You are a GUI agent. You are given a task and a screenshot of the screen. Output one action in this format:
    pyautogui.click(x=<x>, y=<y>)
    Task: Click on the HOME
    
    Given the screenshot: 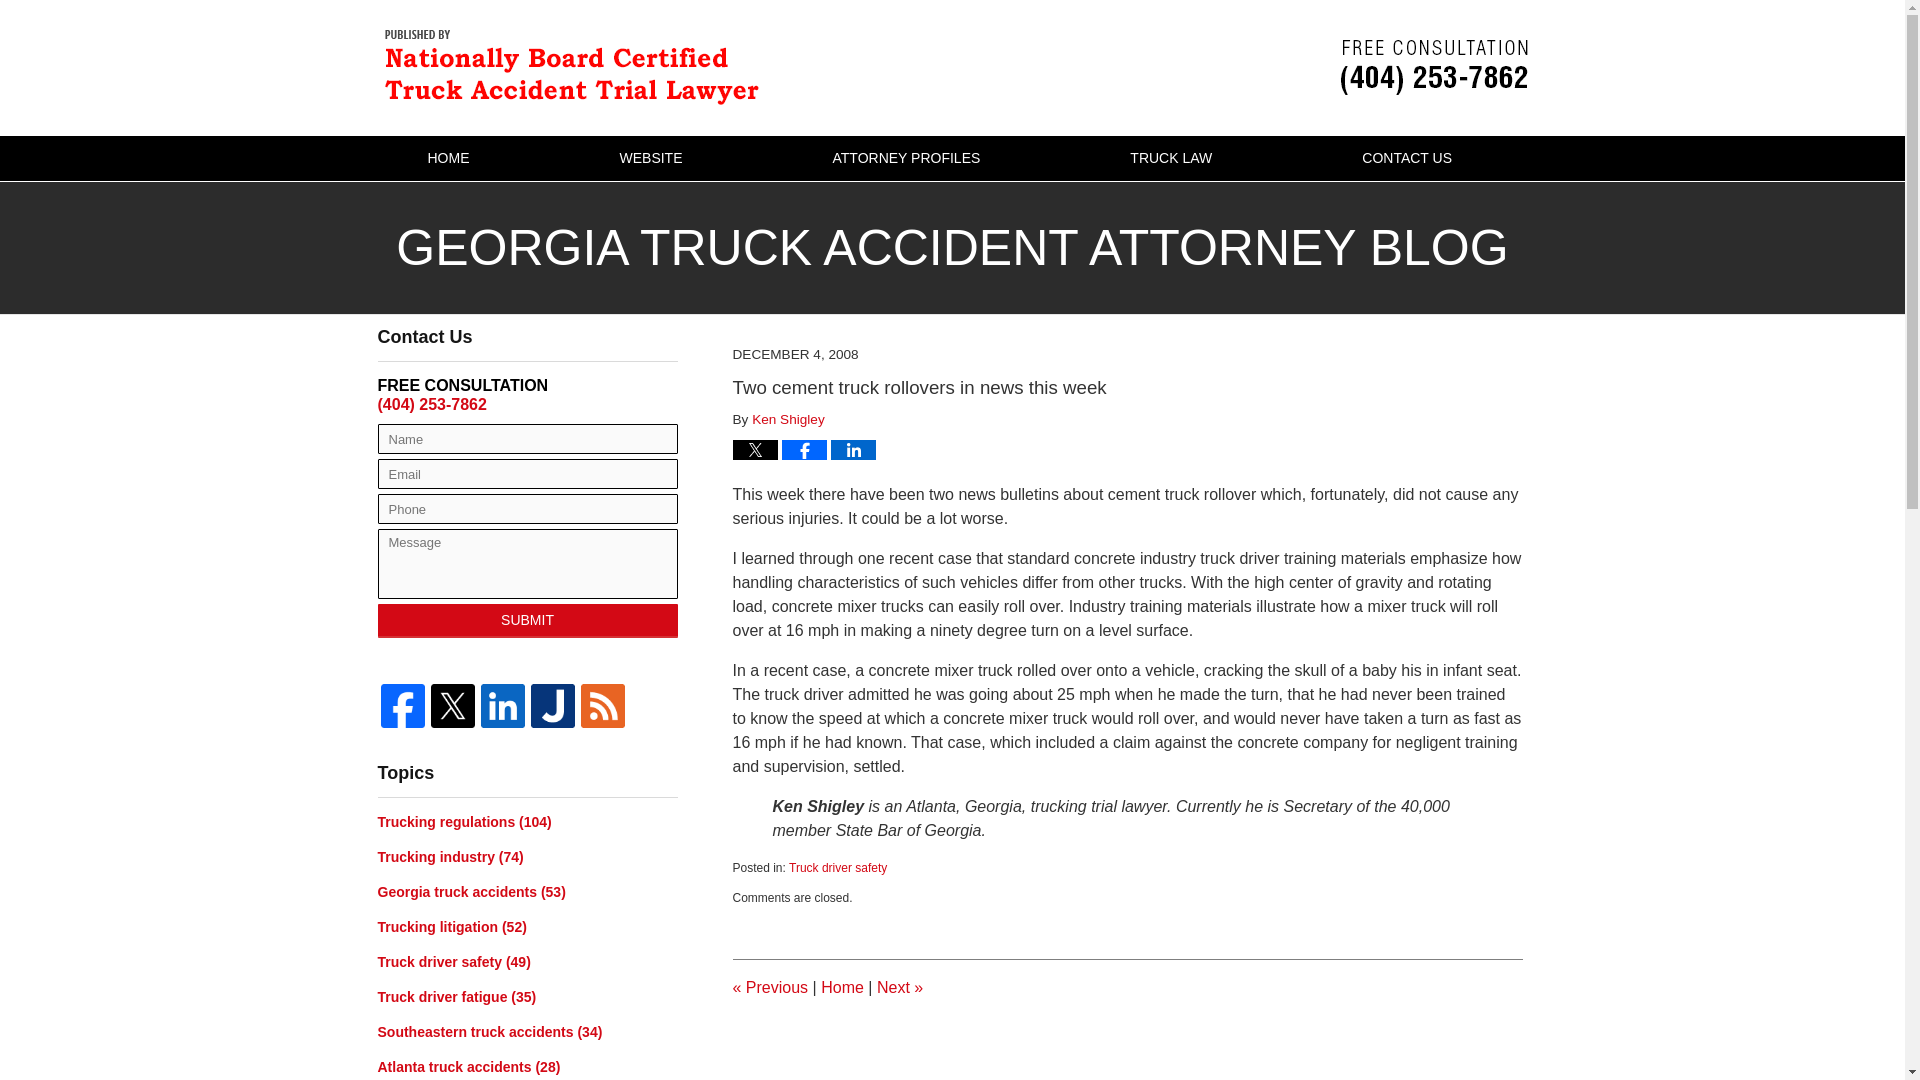 What is the action you would take?
    pyautogui.click(x=447, y=158)
    